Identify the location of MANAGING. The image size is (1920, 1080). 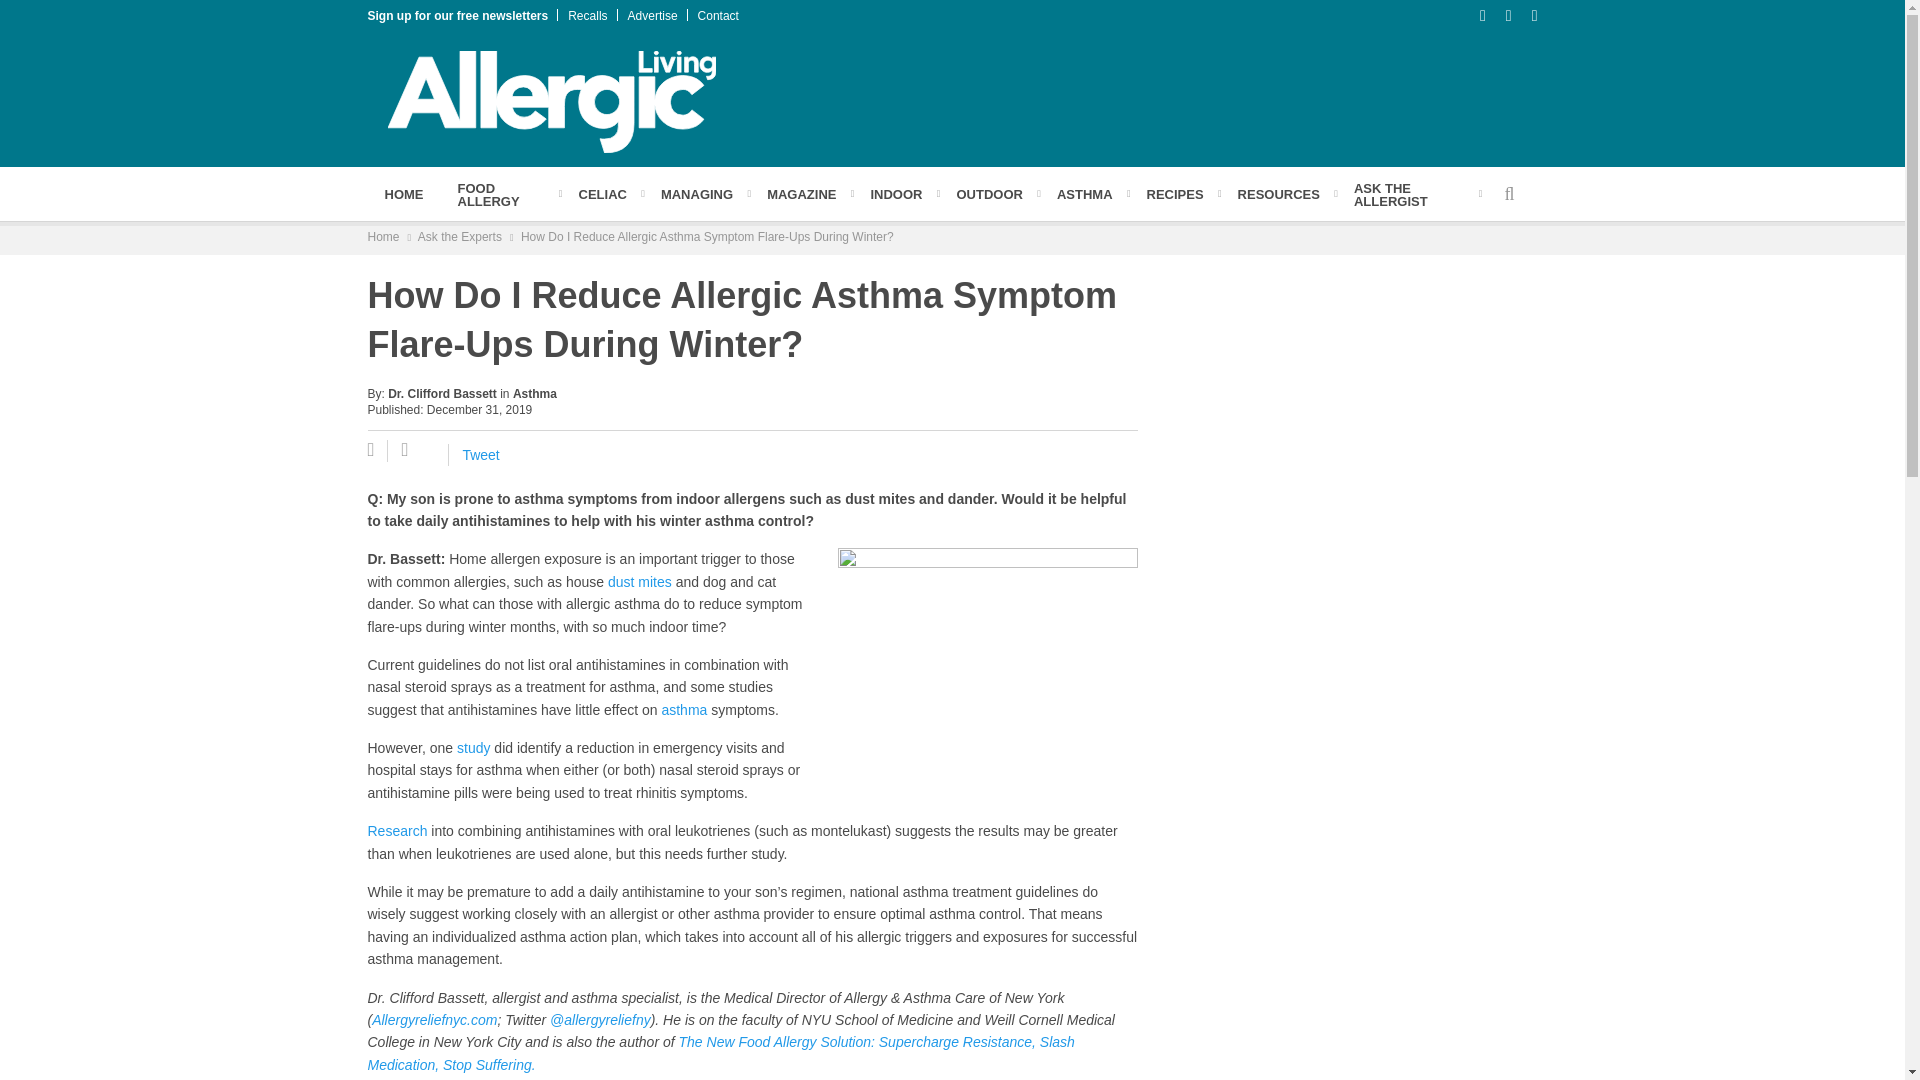
(696, 192).